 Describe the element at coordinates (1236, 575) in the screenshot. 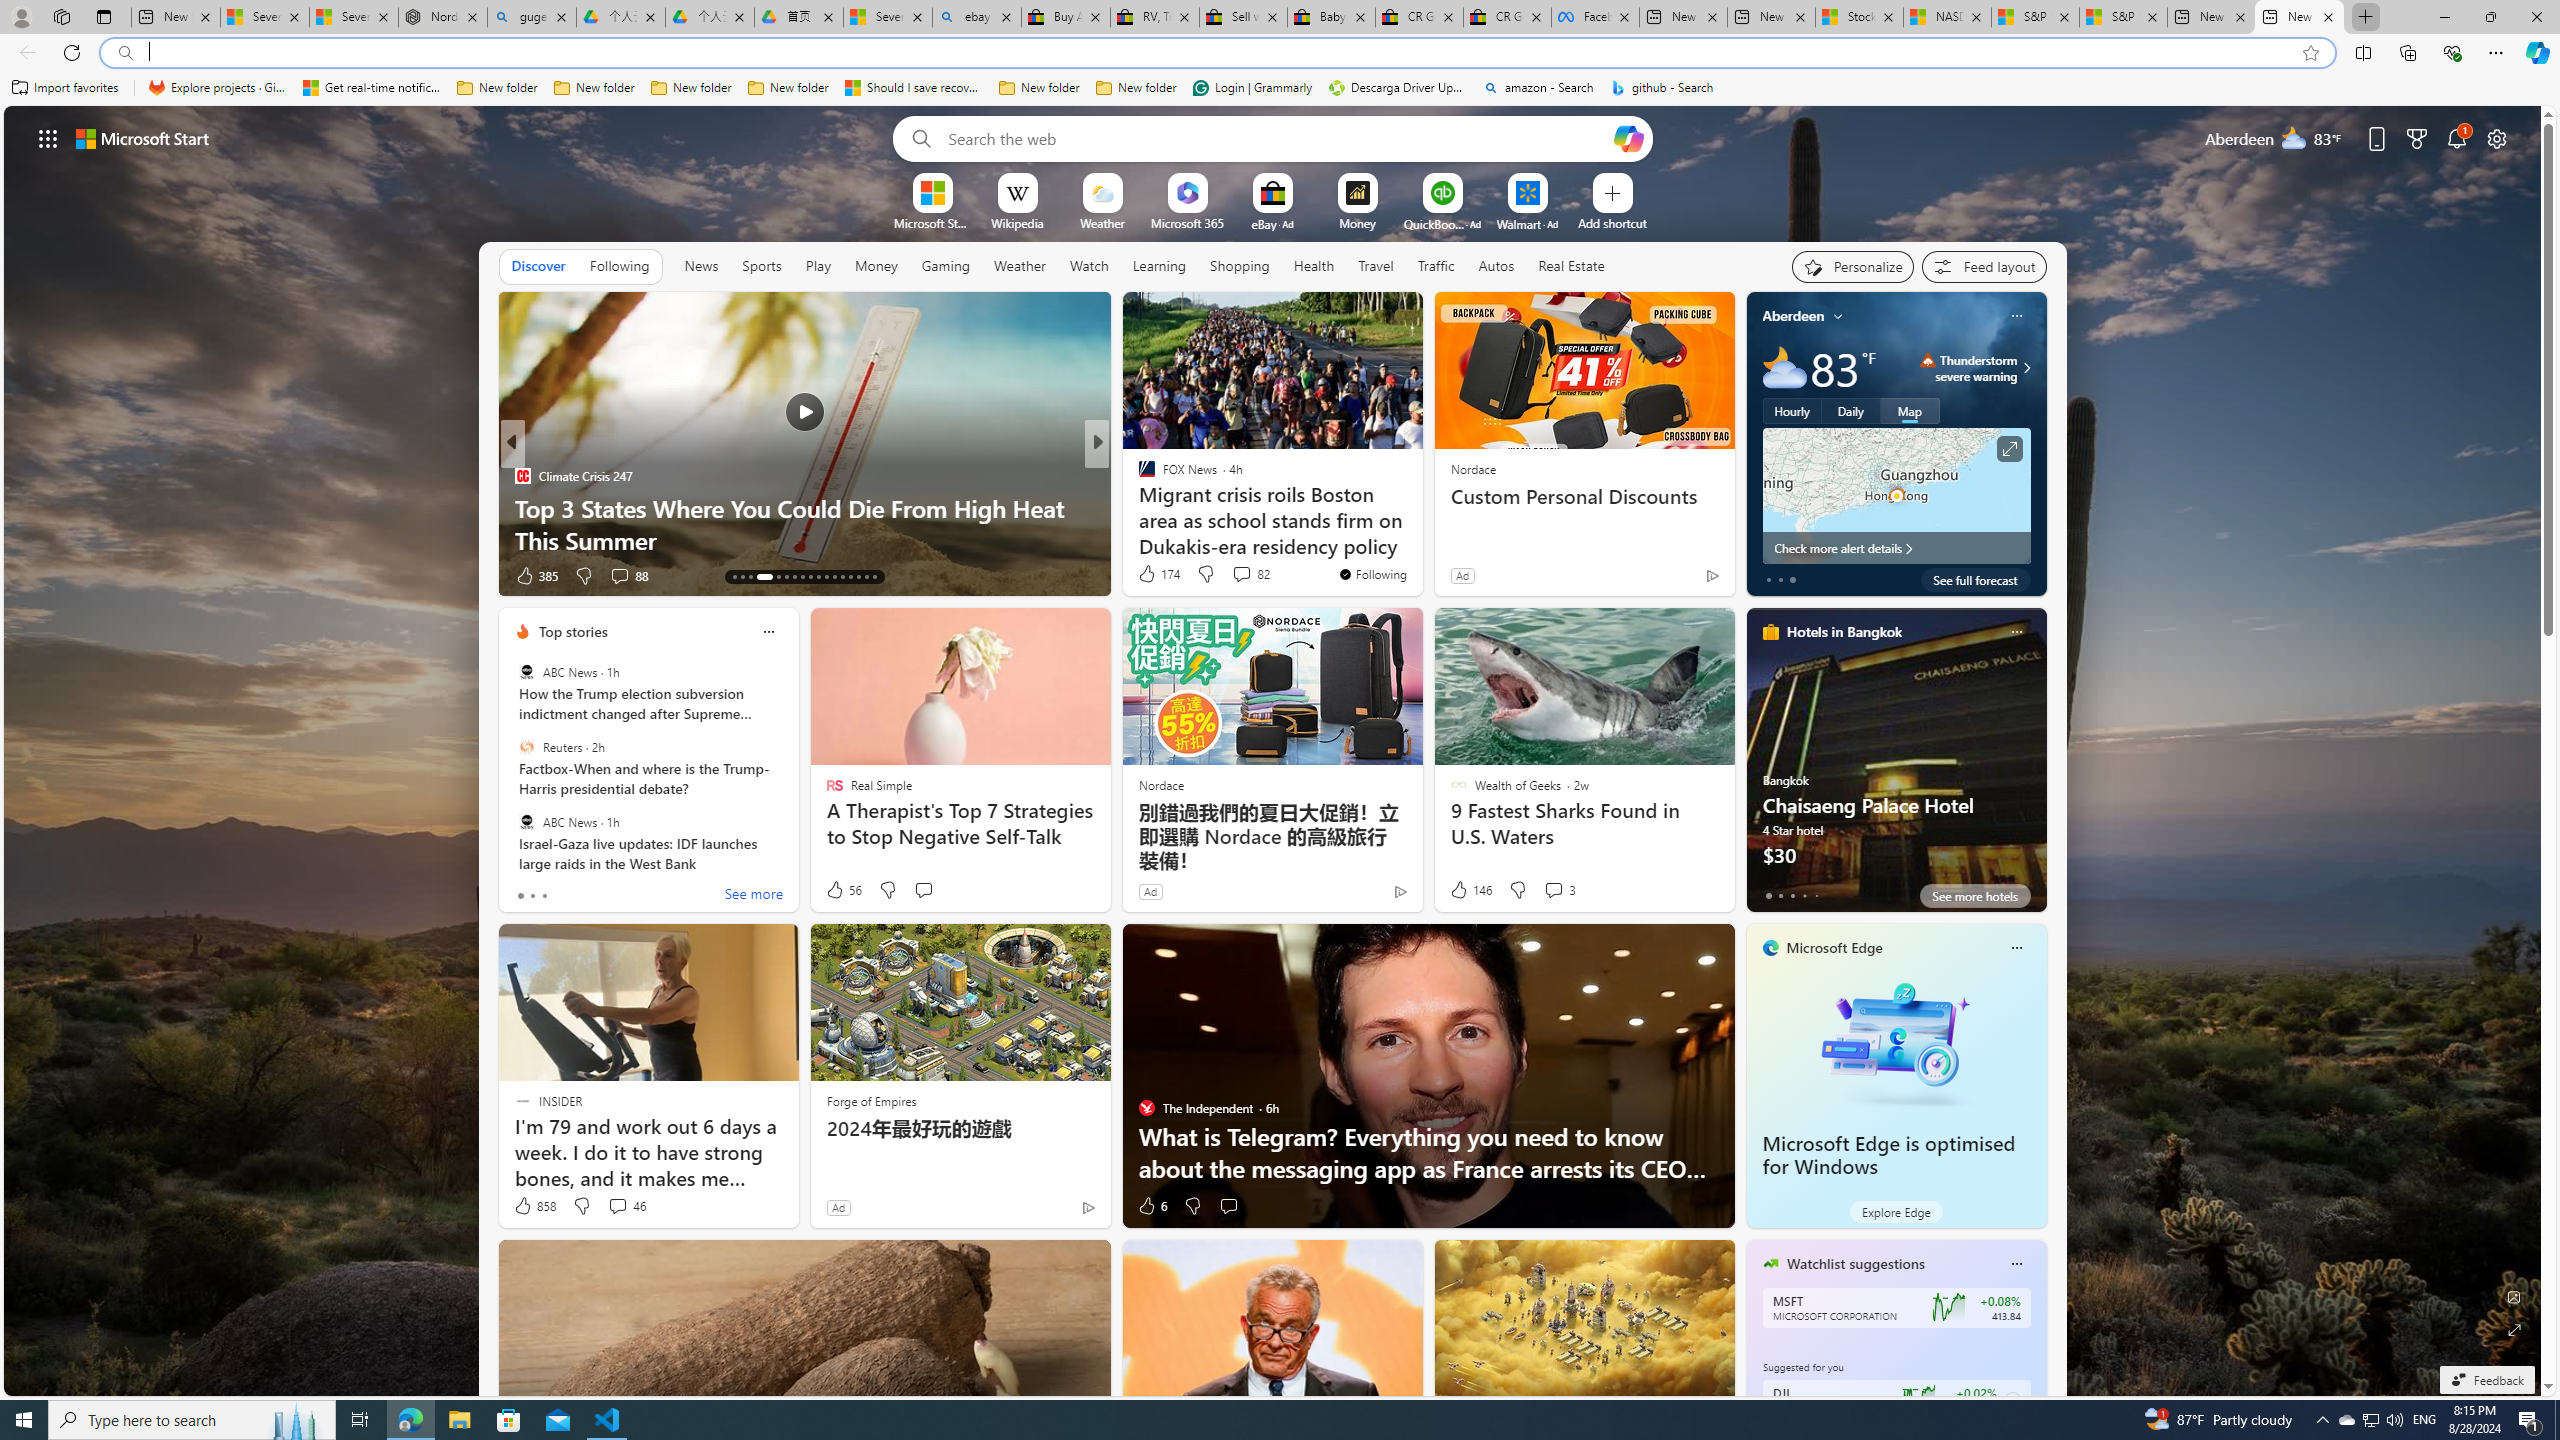

I see `View comments 4 Comment` at that location.